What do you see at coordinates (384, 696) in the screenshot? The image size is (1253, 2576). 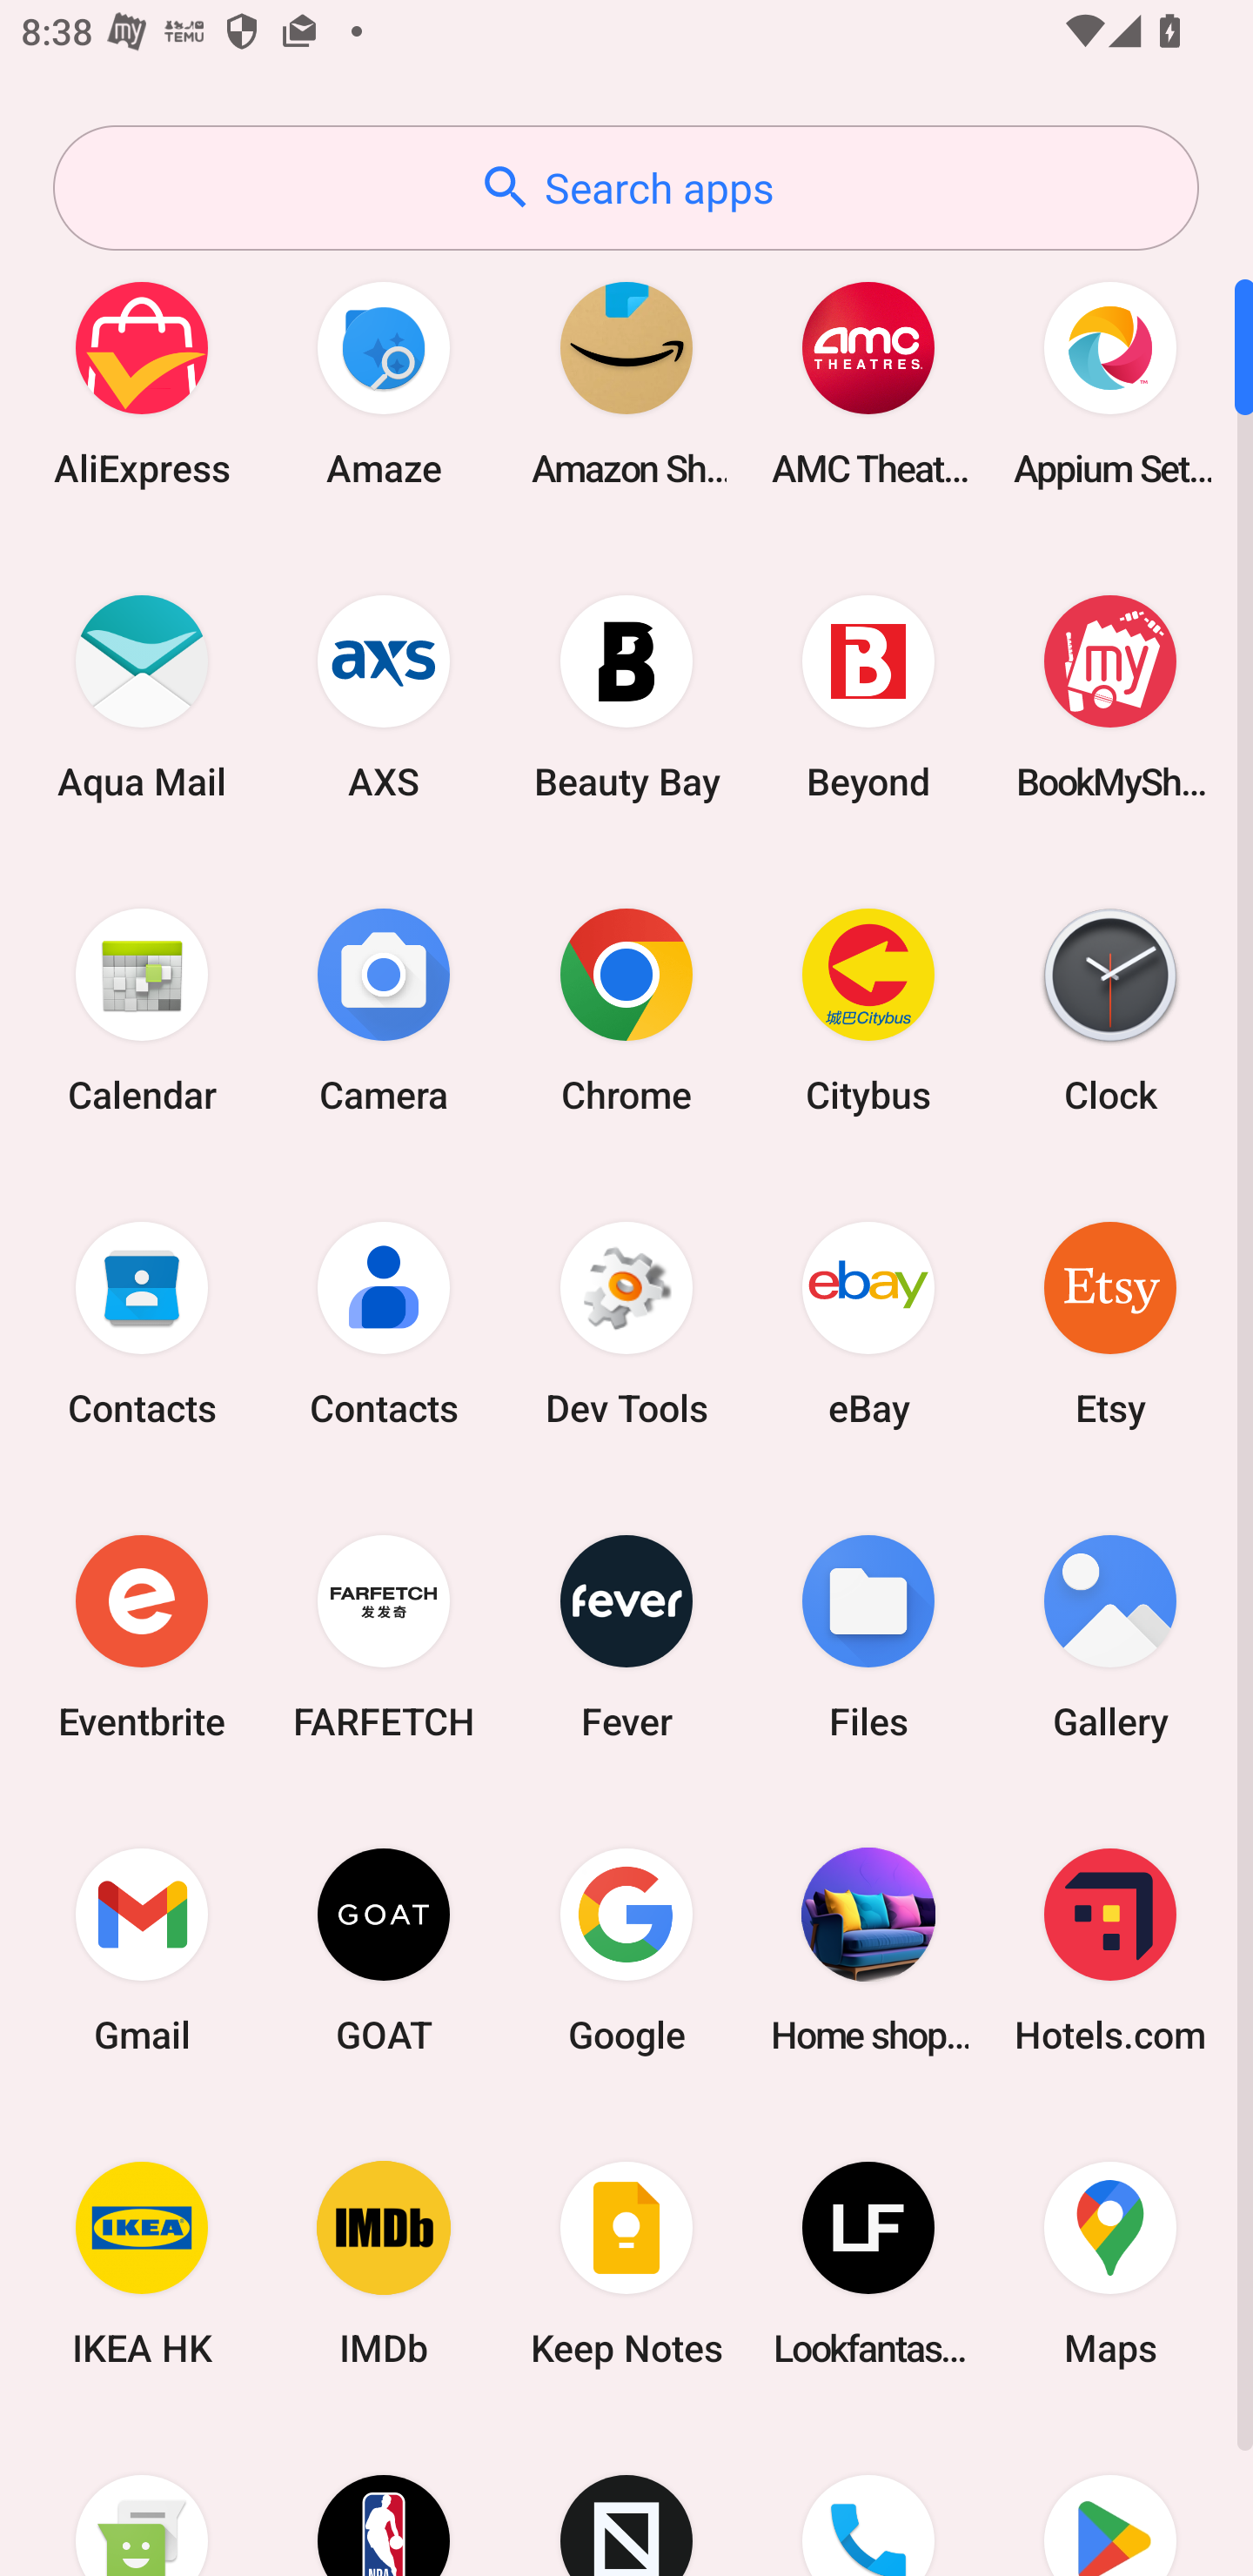 I see `AXS` at bounding box center [384, 696].